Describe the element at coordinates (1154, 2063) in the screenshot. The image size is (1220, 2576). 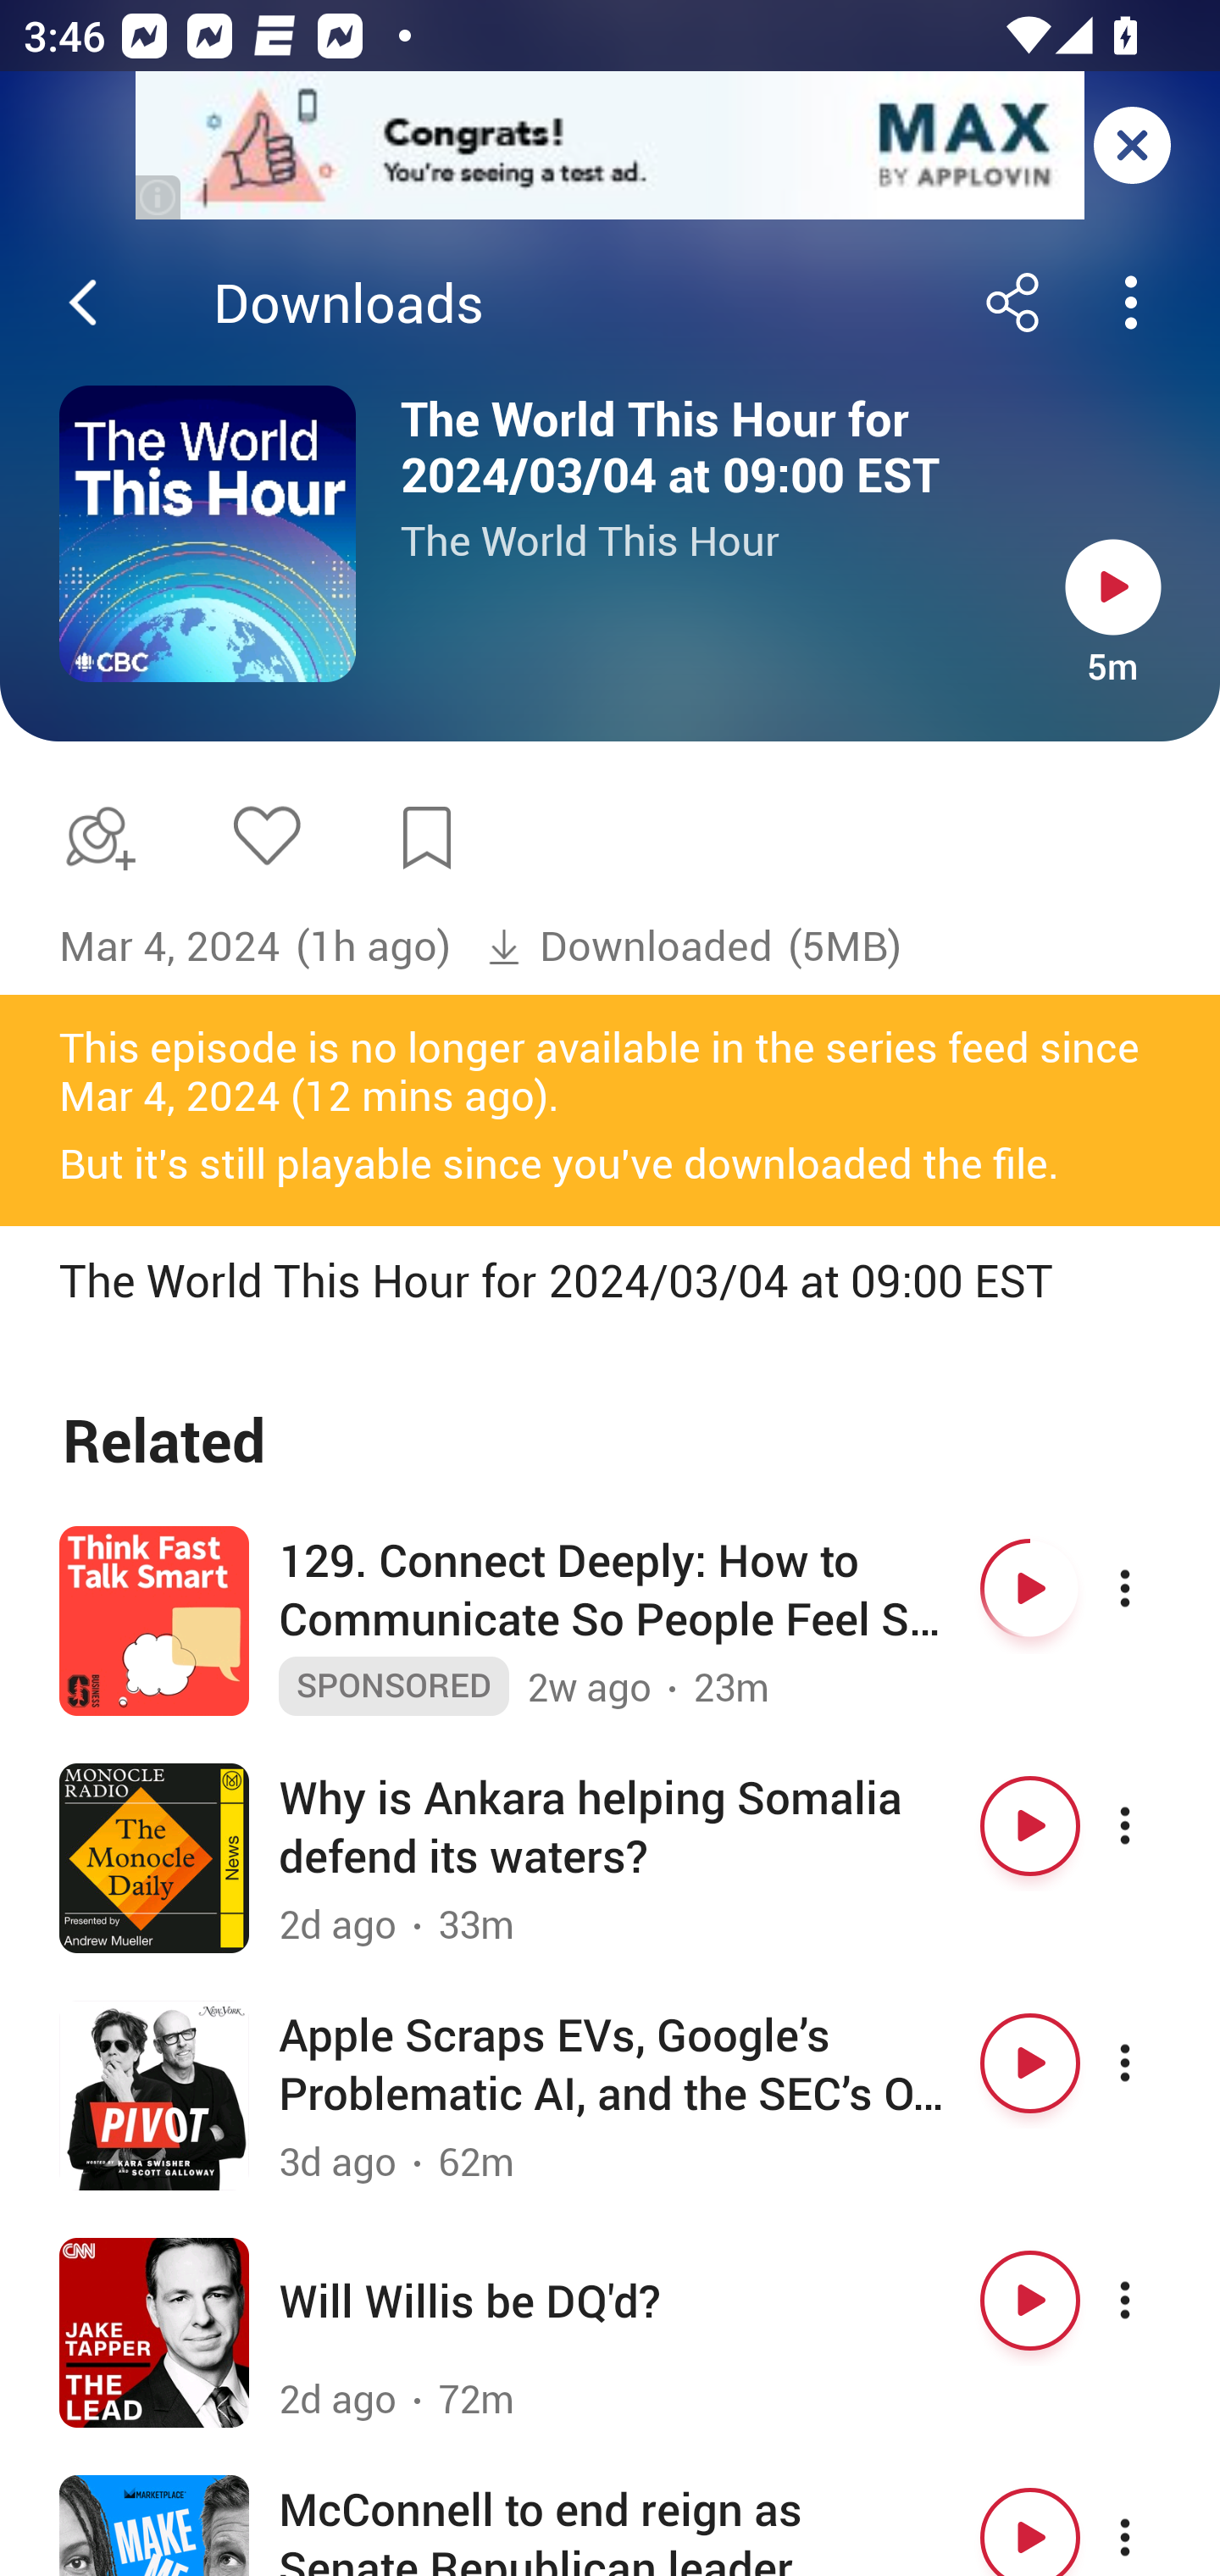
I see `More options` at that location.